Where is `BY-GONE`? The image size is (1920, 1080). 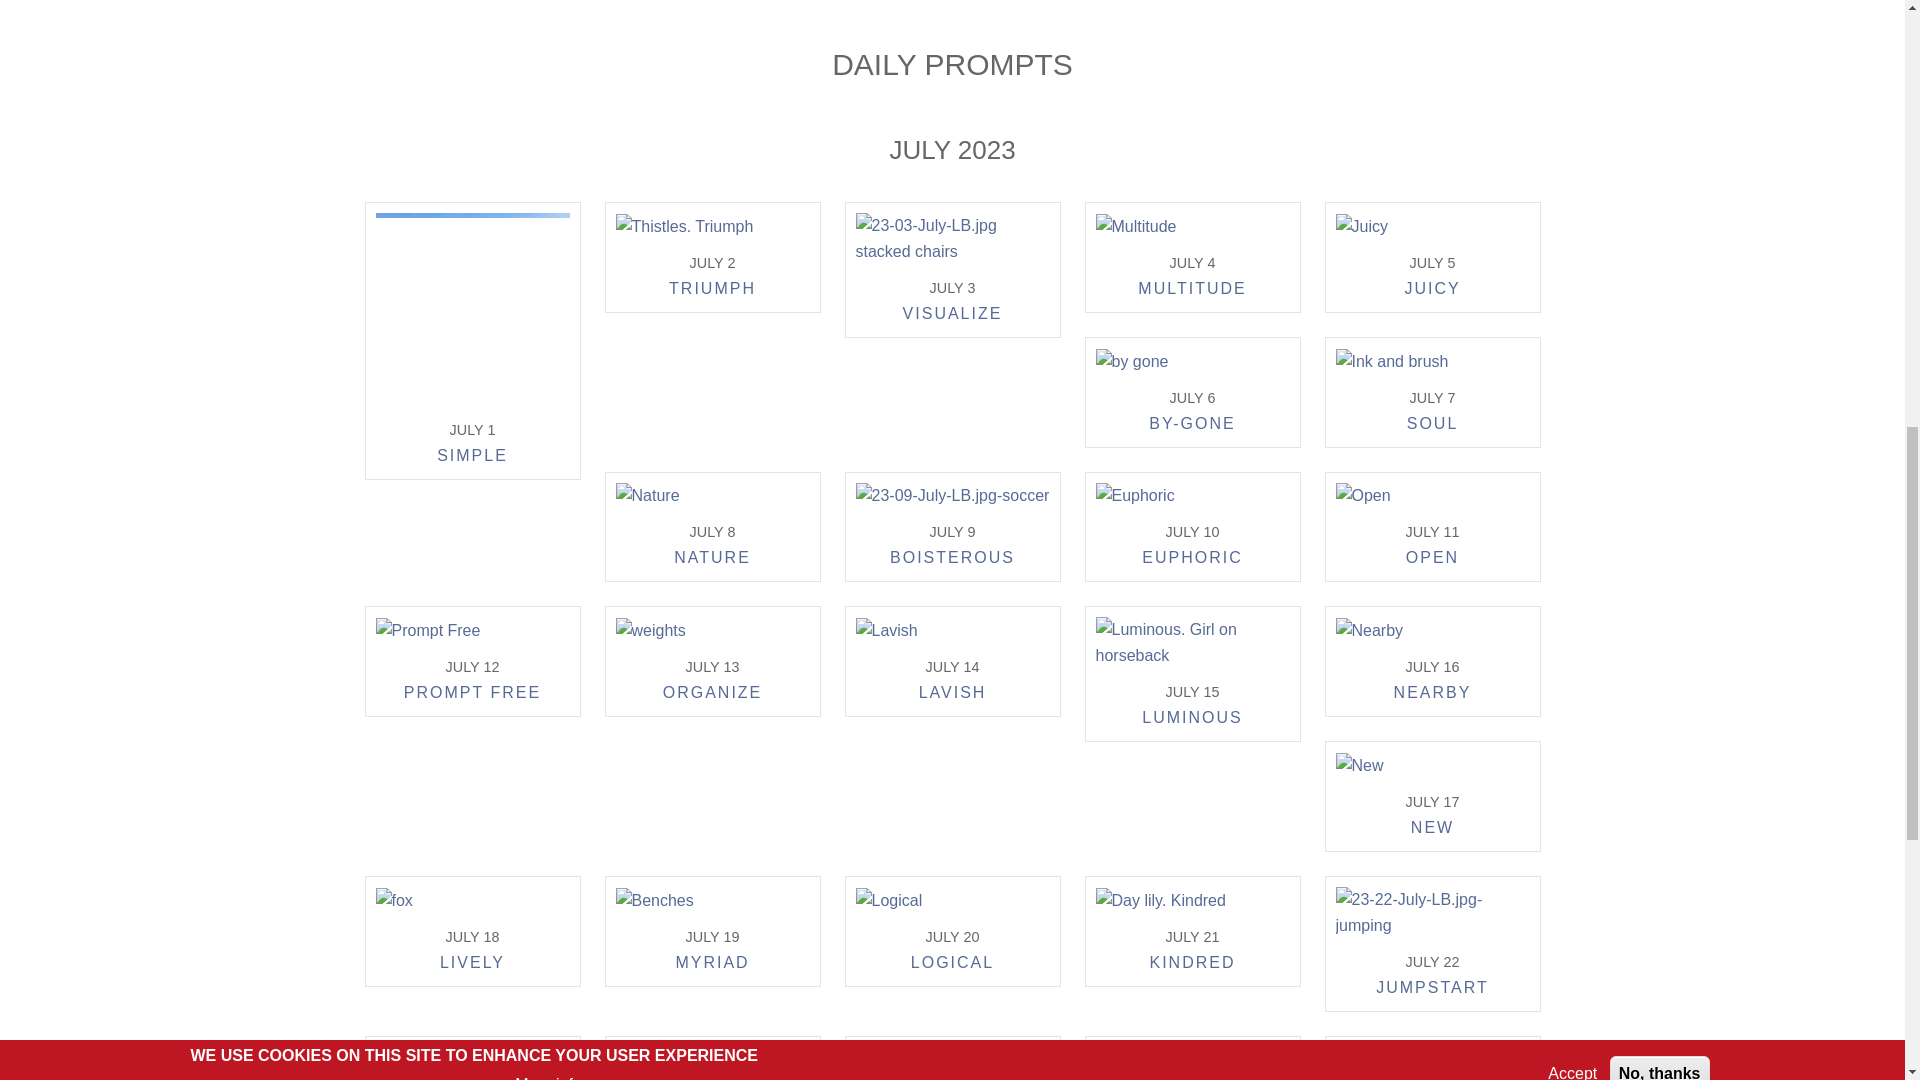 BY-GONE is located at coordinates (1191, 426).